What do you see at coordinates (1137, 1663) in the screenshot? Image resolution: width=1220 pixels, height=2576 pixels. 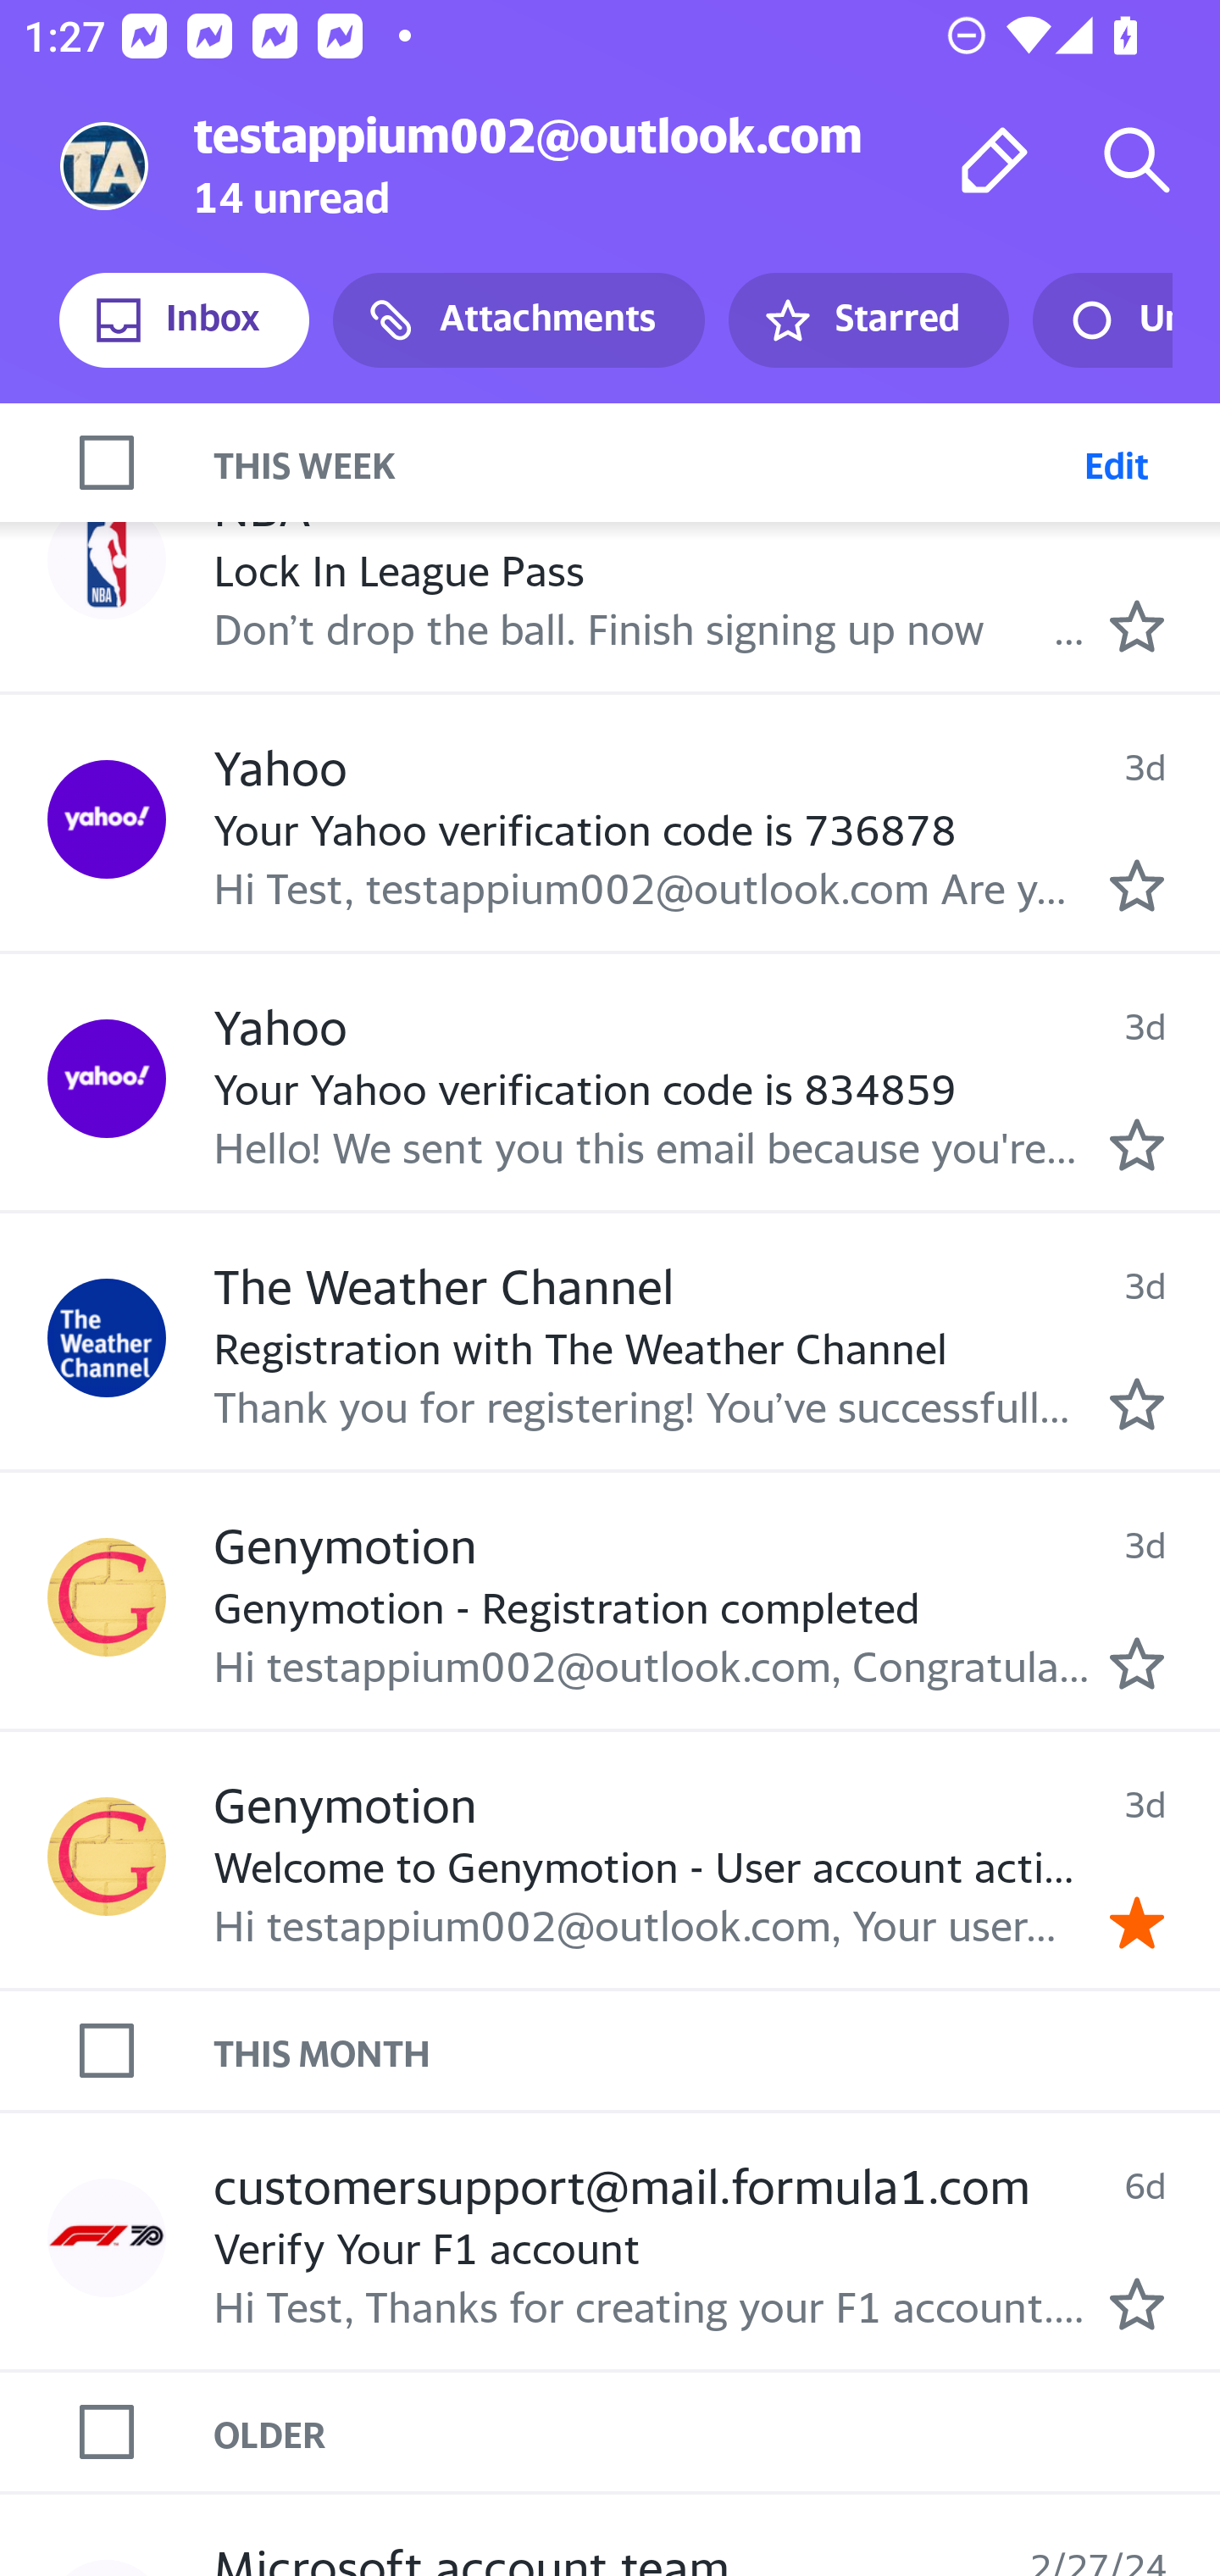 I see `Mark as starred.` at bounding box center [1137, 1663].